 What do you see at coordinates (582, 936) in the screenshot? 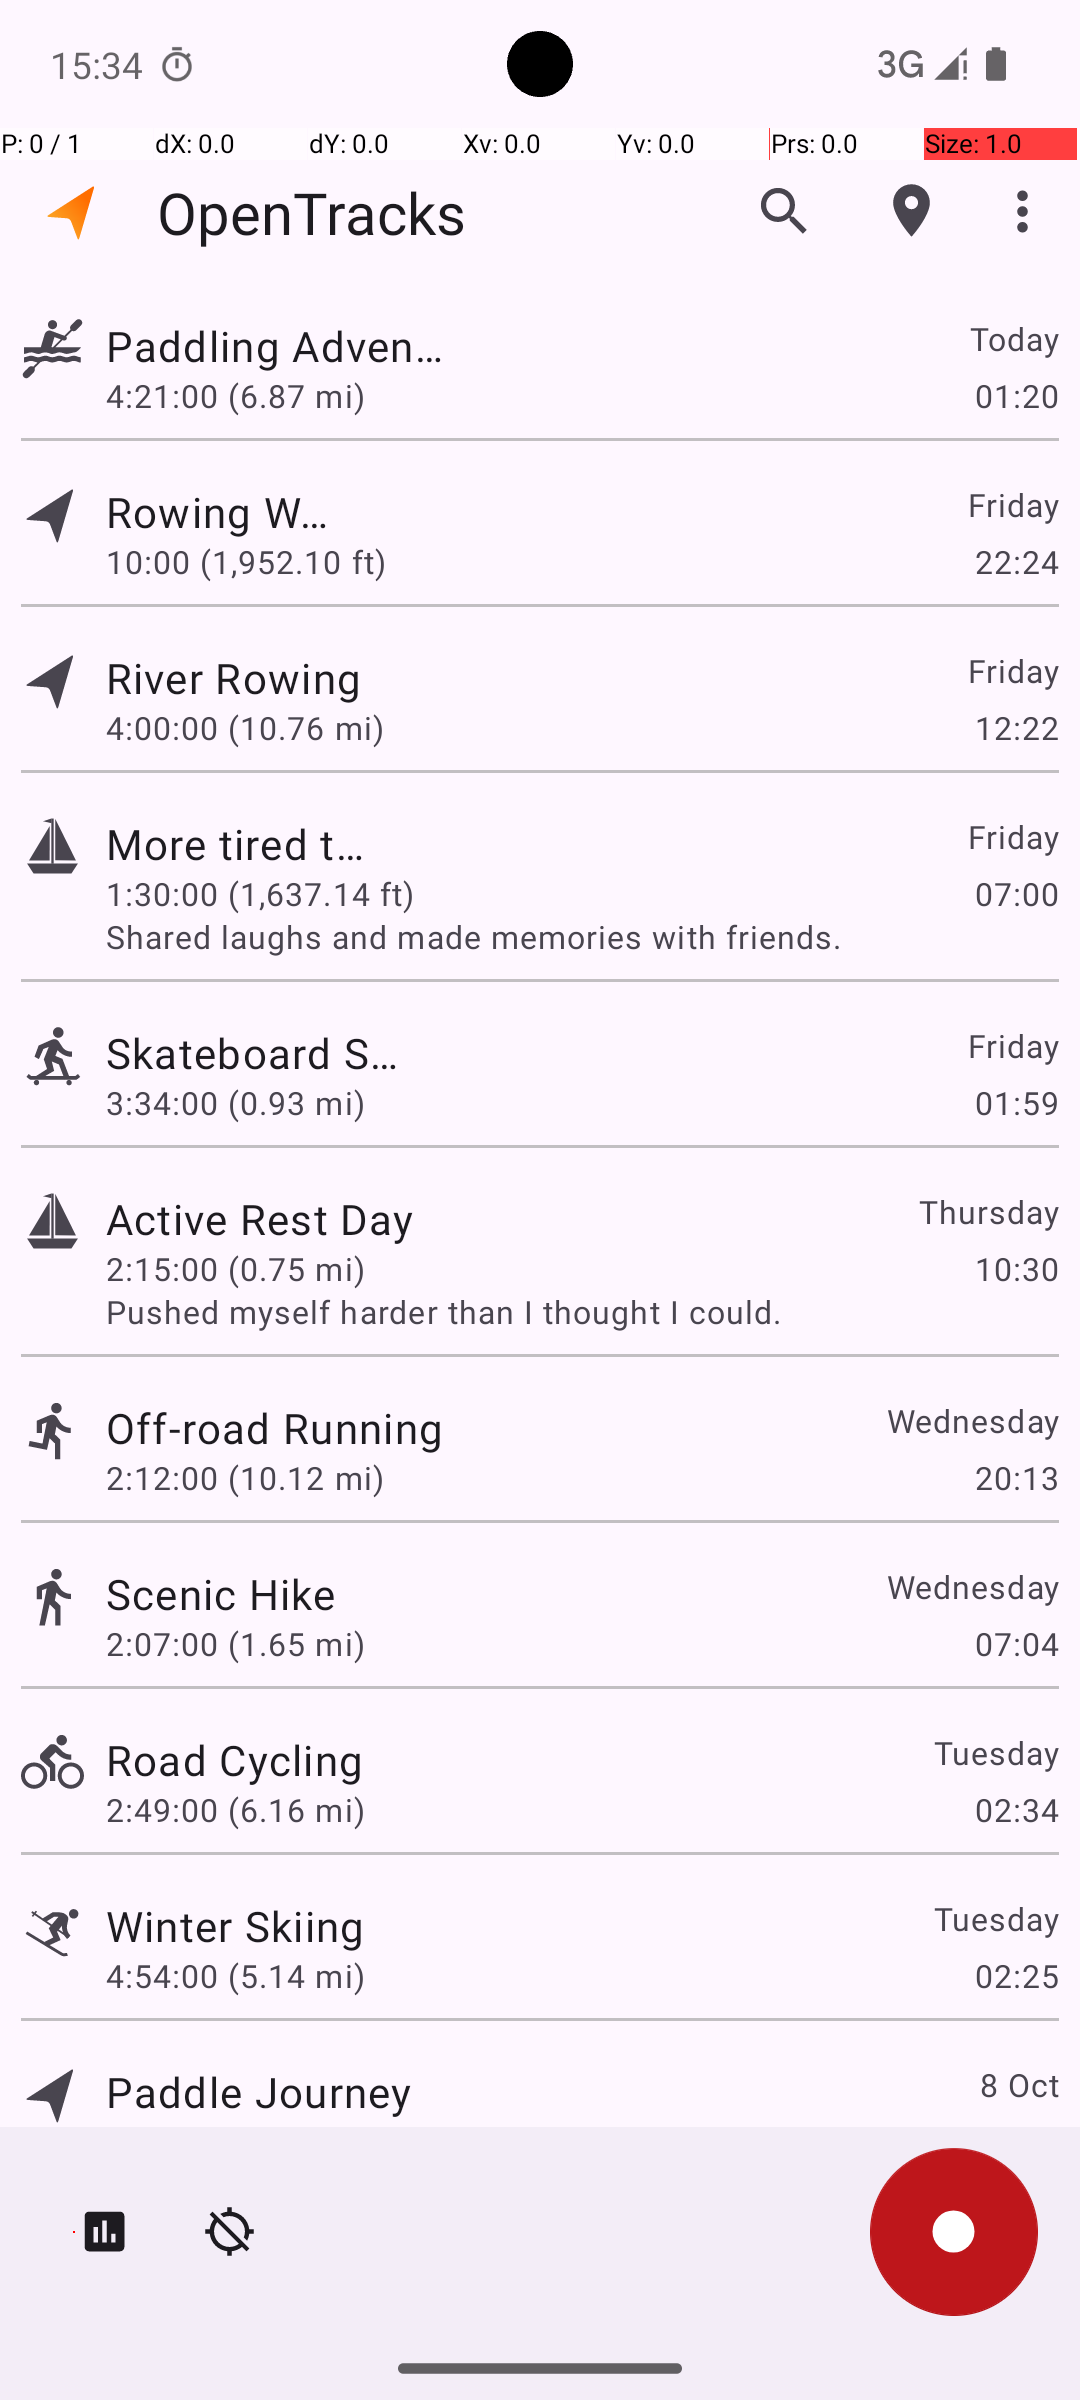
I see `Shared laughs and made memories with friends.` at bounding box center [582, 936].